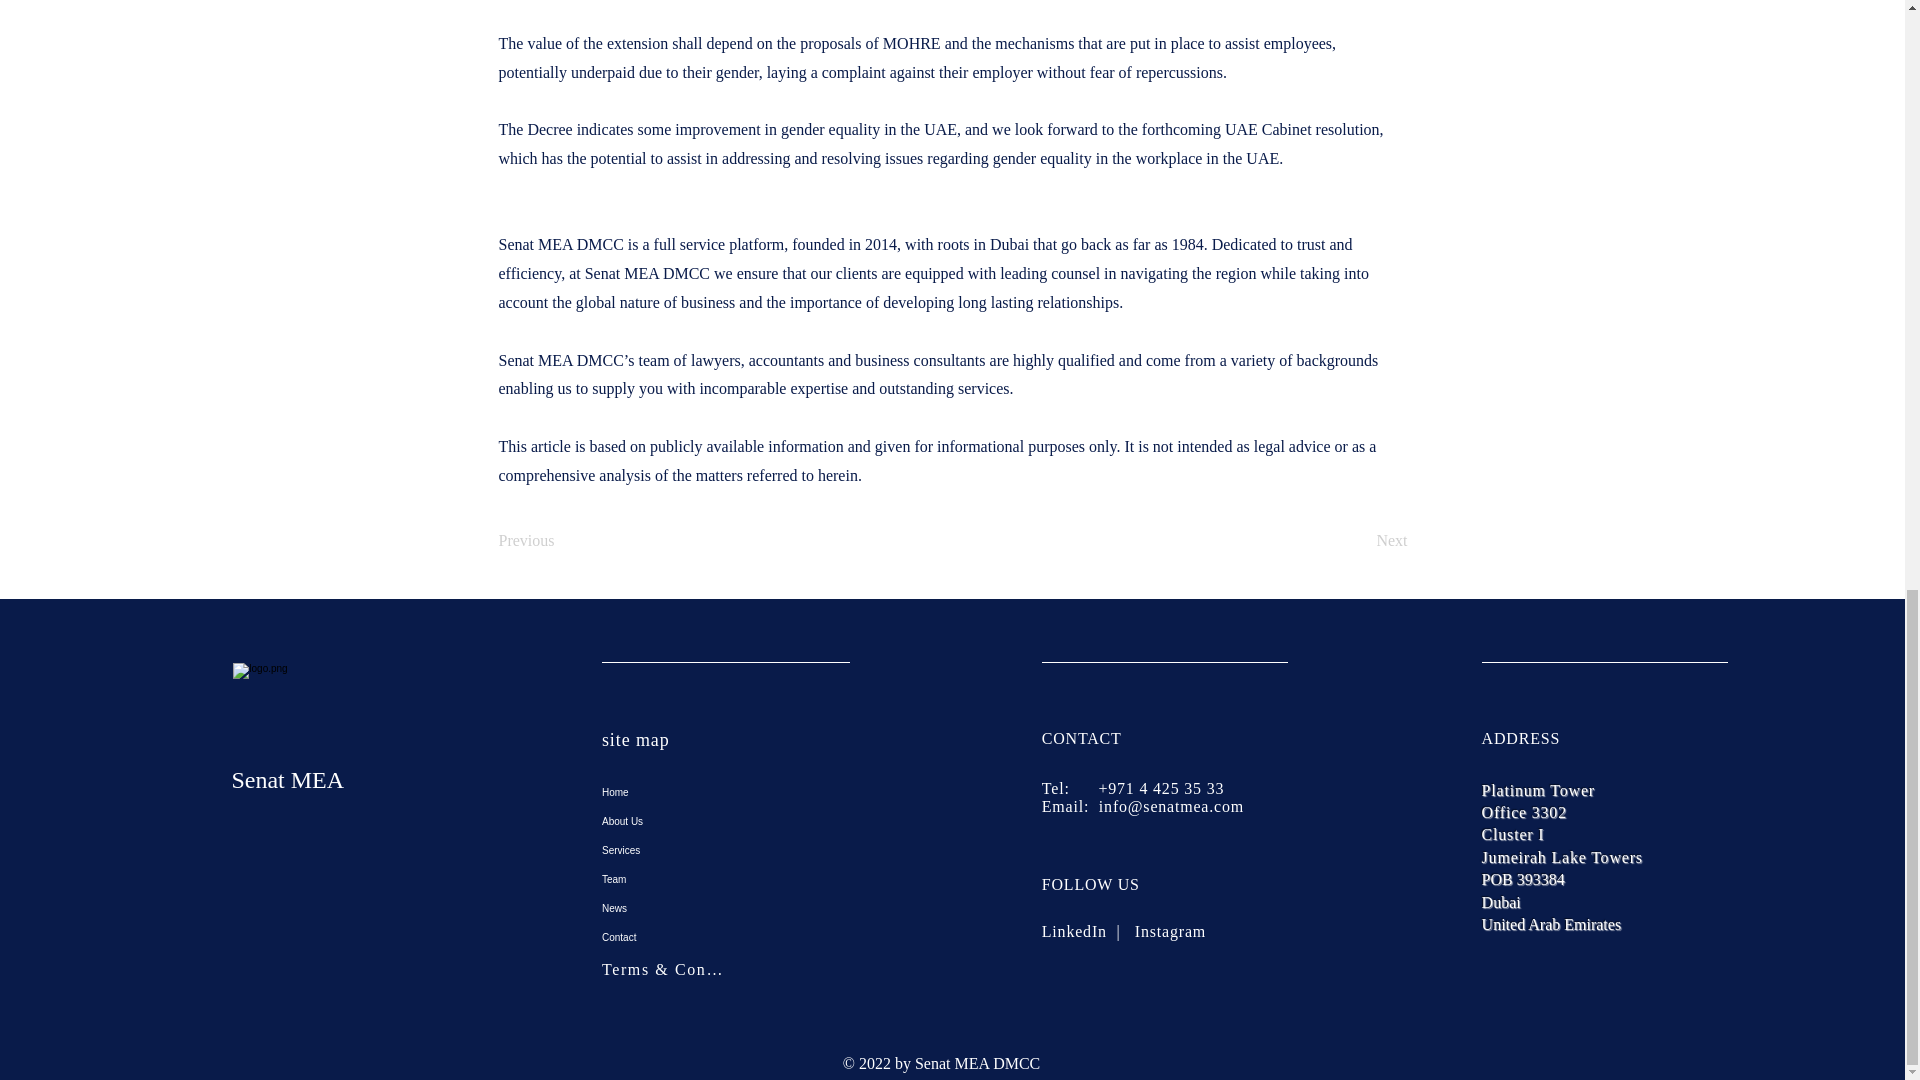  What do you see at coordinates (726, 850) in the screenshot?
I see `Services` at bounding box center [726, 850].